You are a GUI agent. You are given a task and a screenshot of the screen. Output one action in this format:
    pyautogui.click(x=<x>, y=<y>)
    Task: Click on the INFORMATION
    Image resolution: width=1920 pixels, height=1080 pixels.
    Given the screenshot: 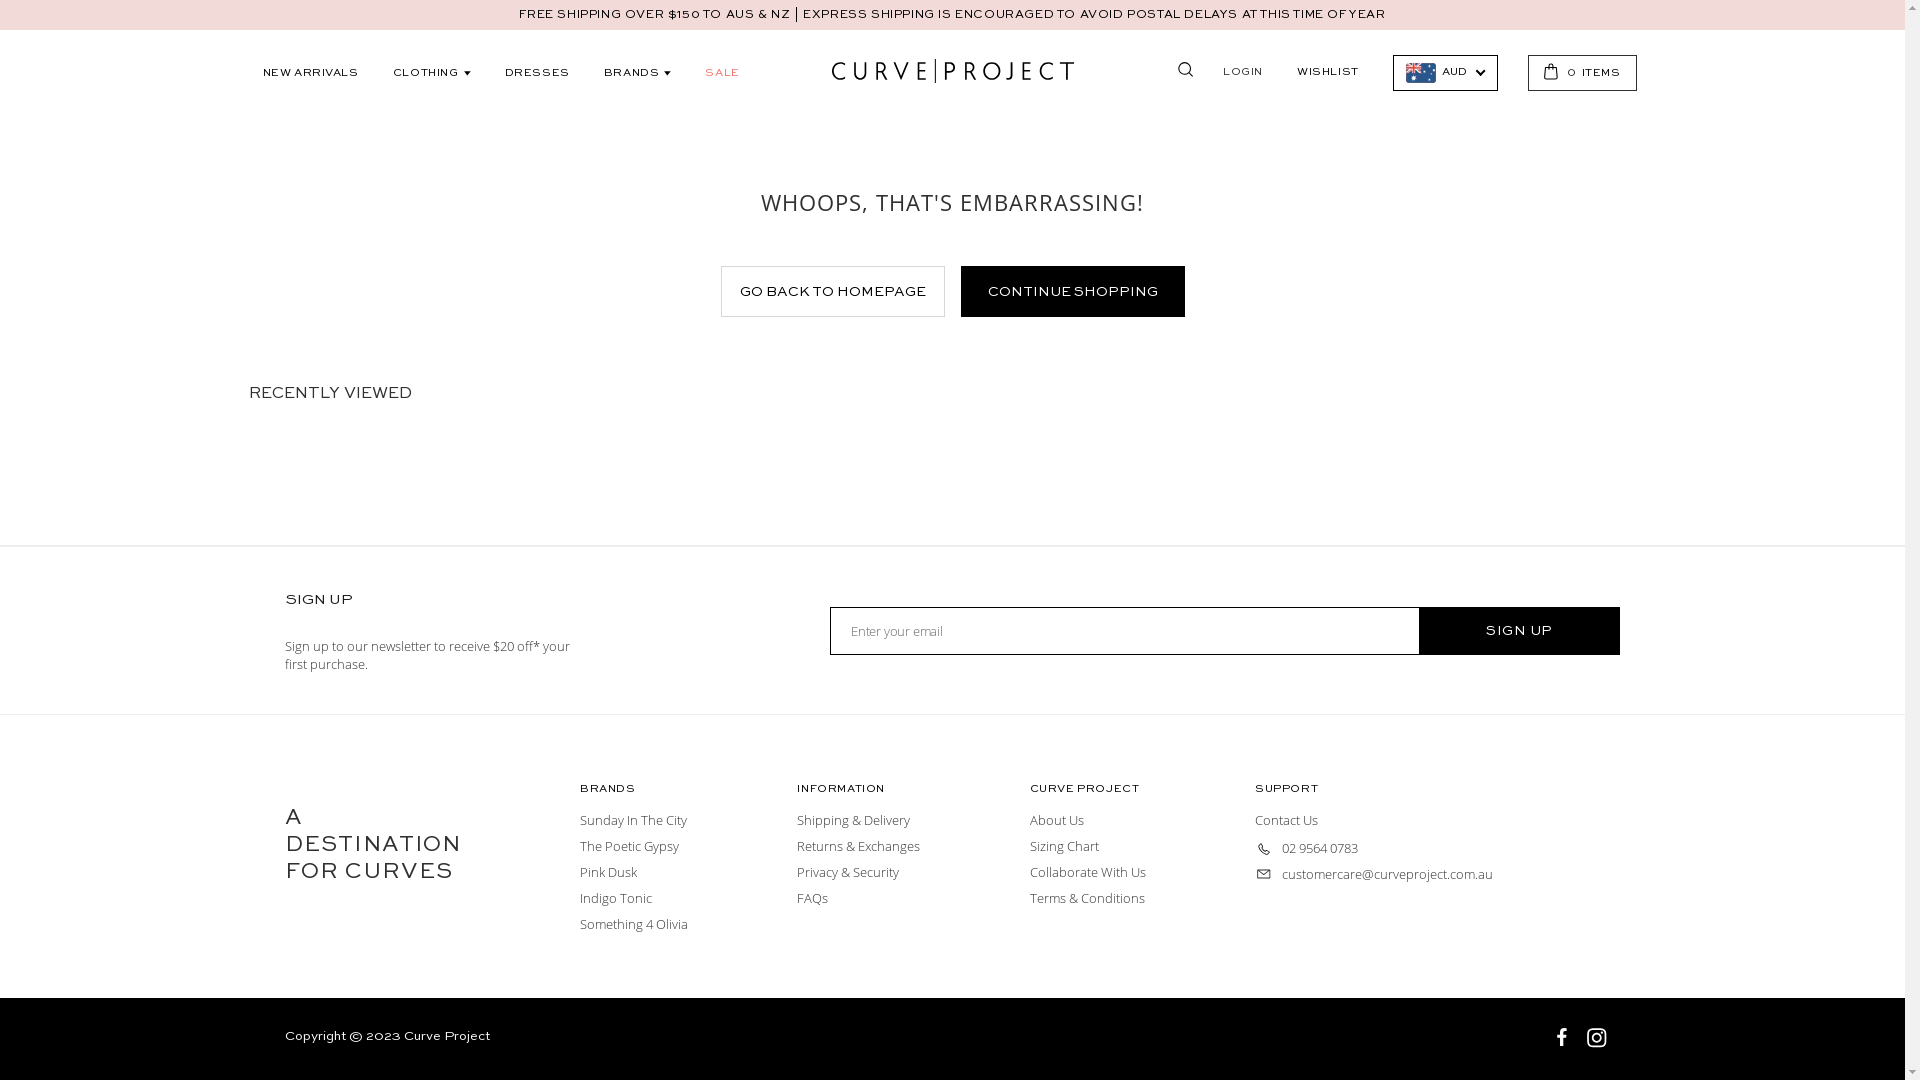 What is the action you would take?
    pyautogui.click(x=841, y=790)
    